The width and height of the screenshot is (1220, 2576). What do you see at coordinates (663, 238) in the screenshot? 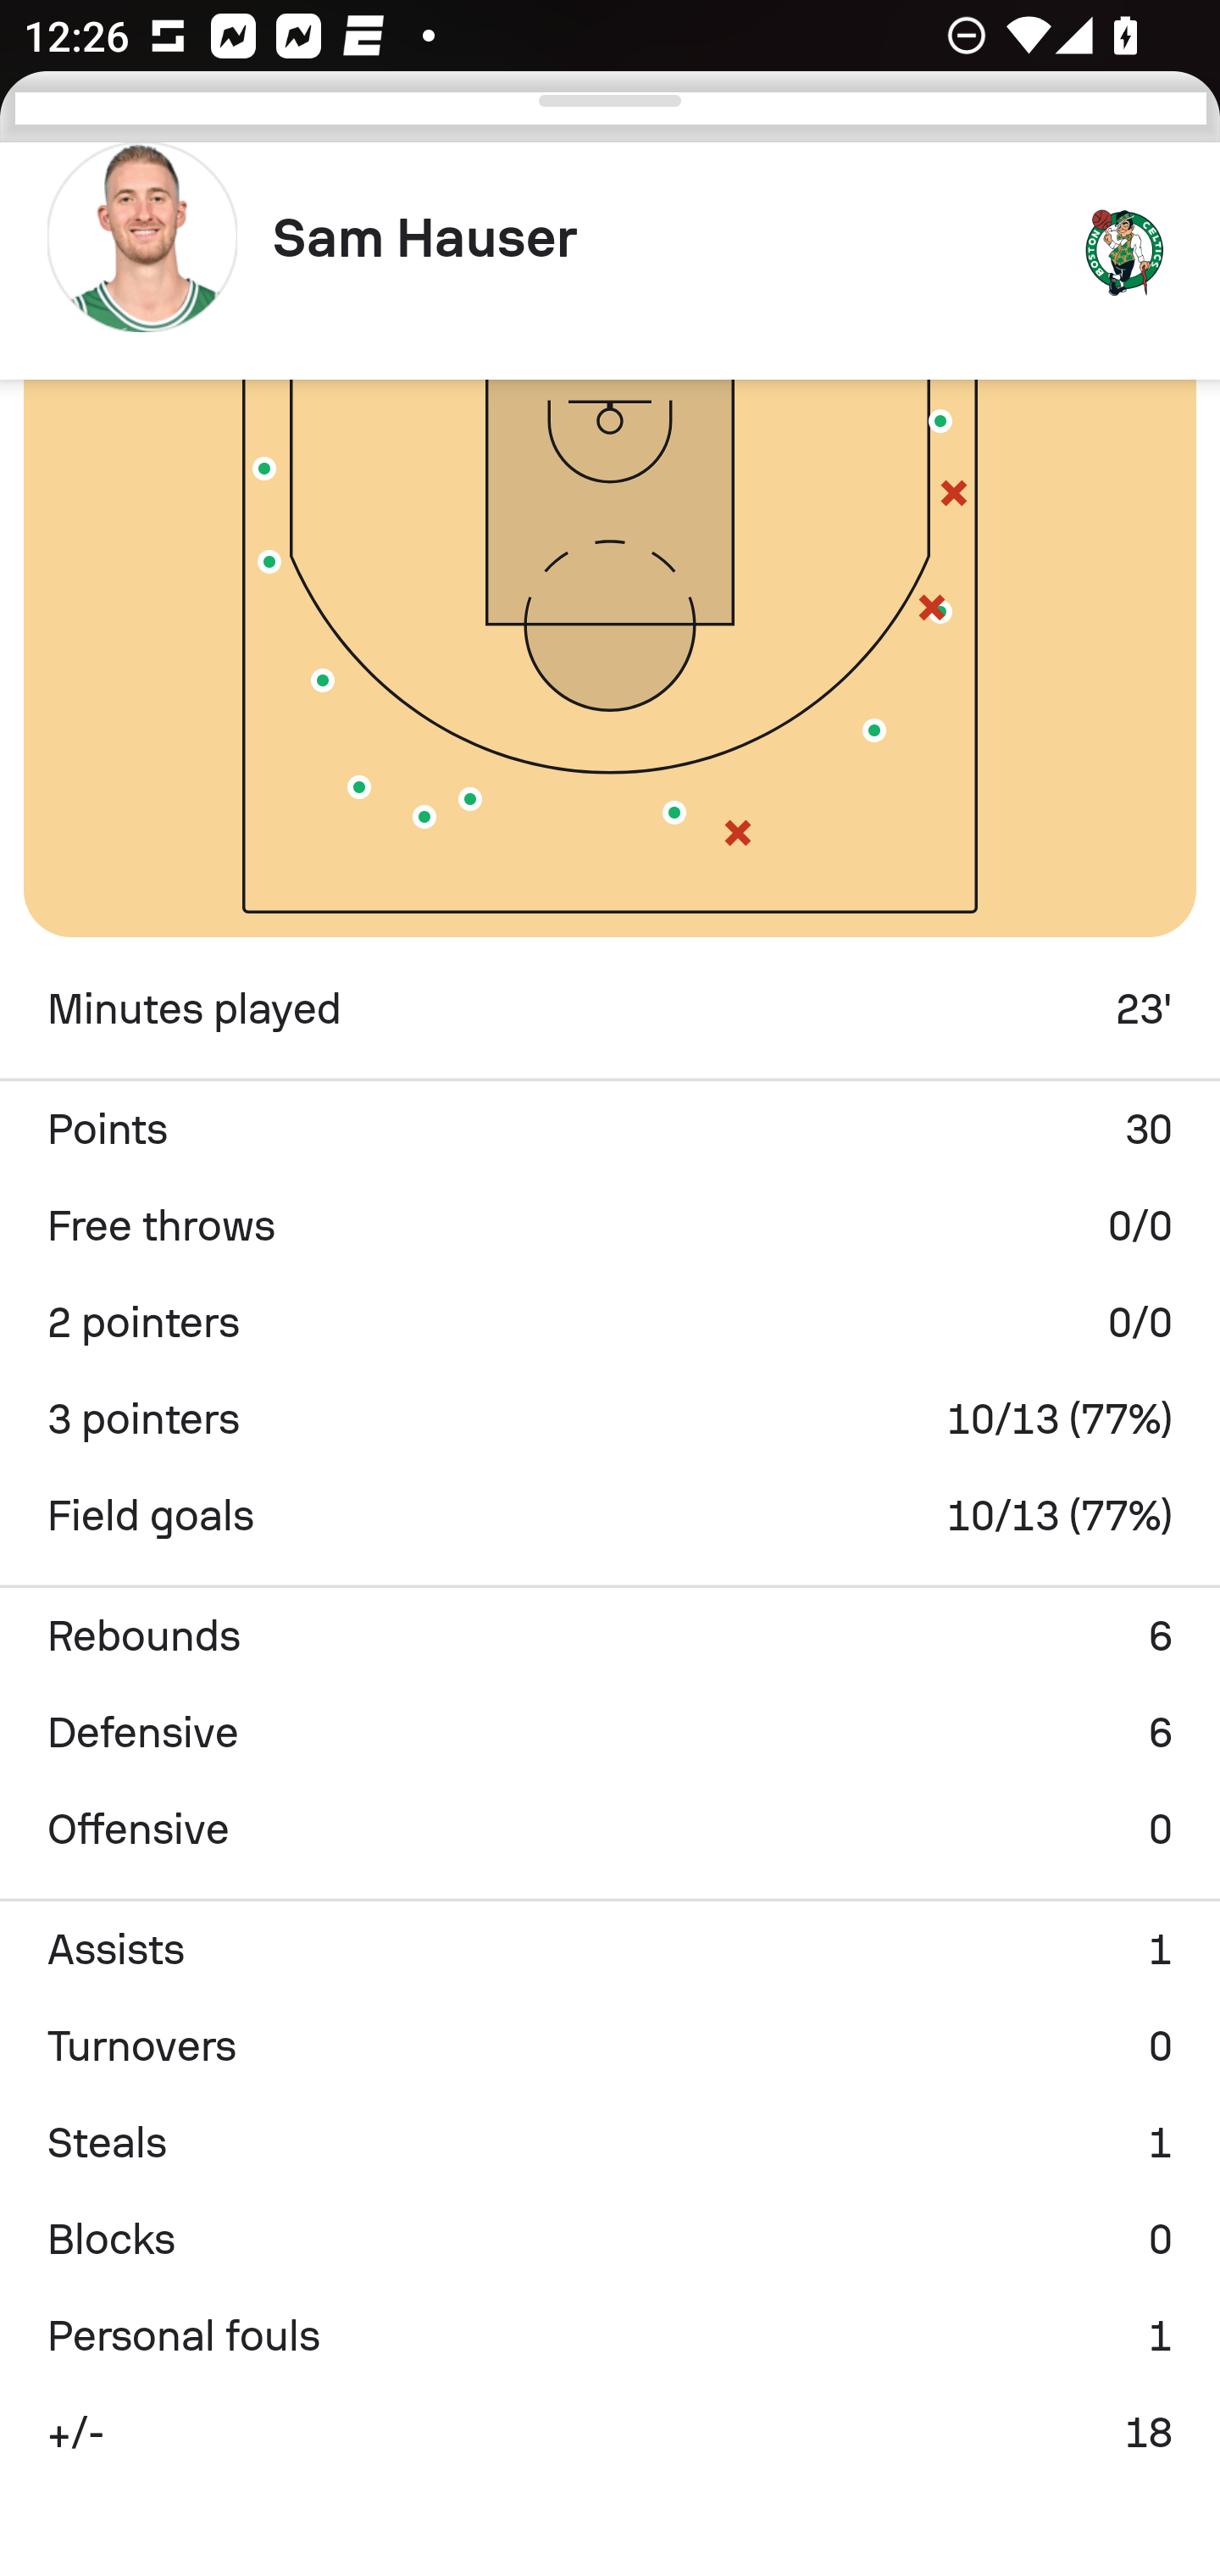
I see `Sam Hauser` at bounding box center [663, 238].